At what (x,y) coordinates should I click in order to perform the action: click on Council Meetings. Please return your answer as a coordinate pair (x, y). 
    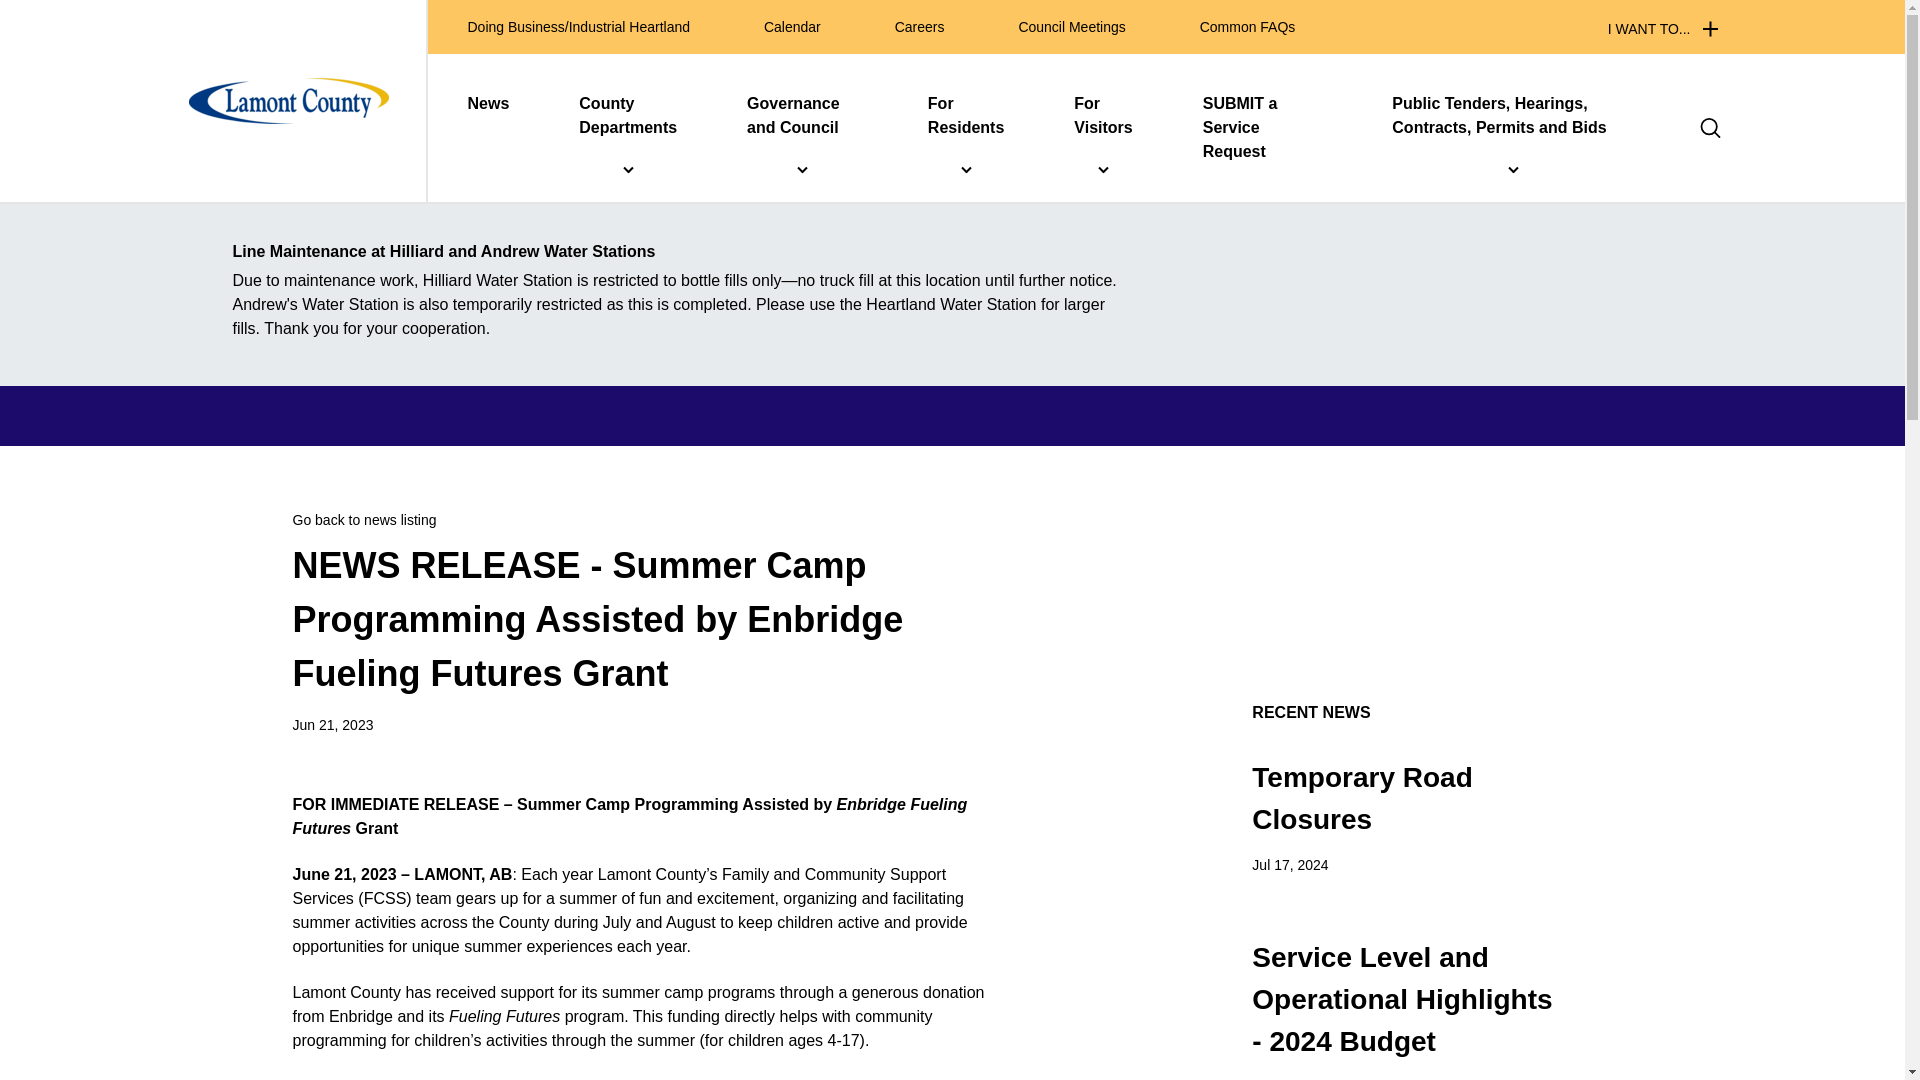
    Looking at the image, I should click on (1071, 26).